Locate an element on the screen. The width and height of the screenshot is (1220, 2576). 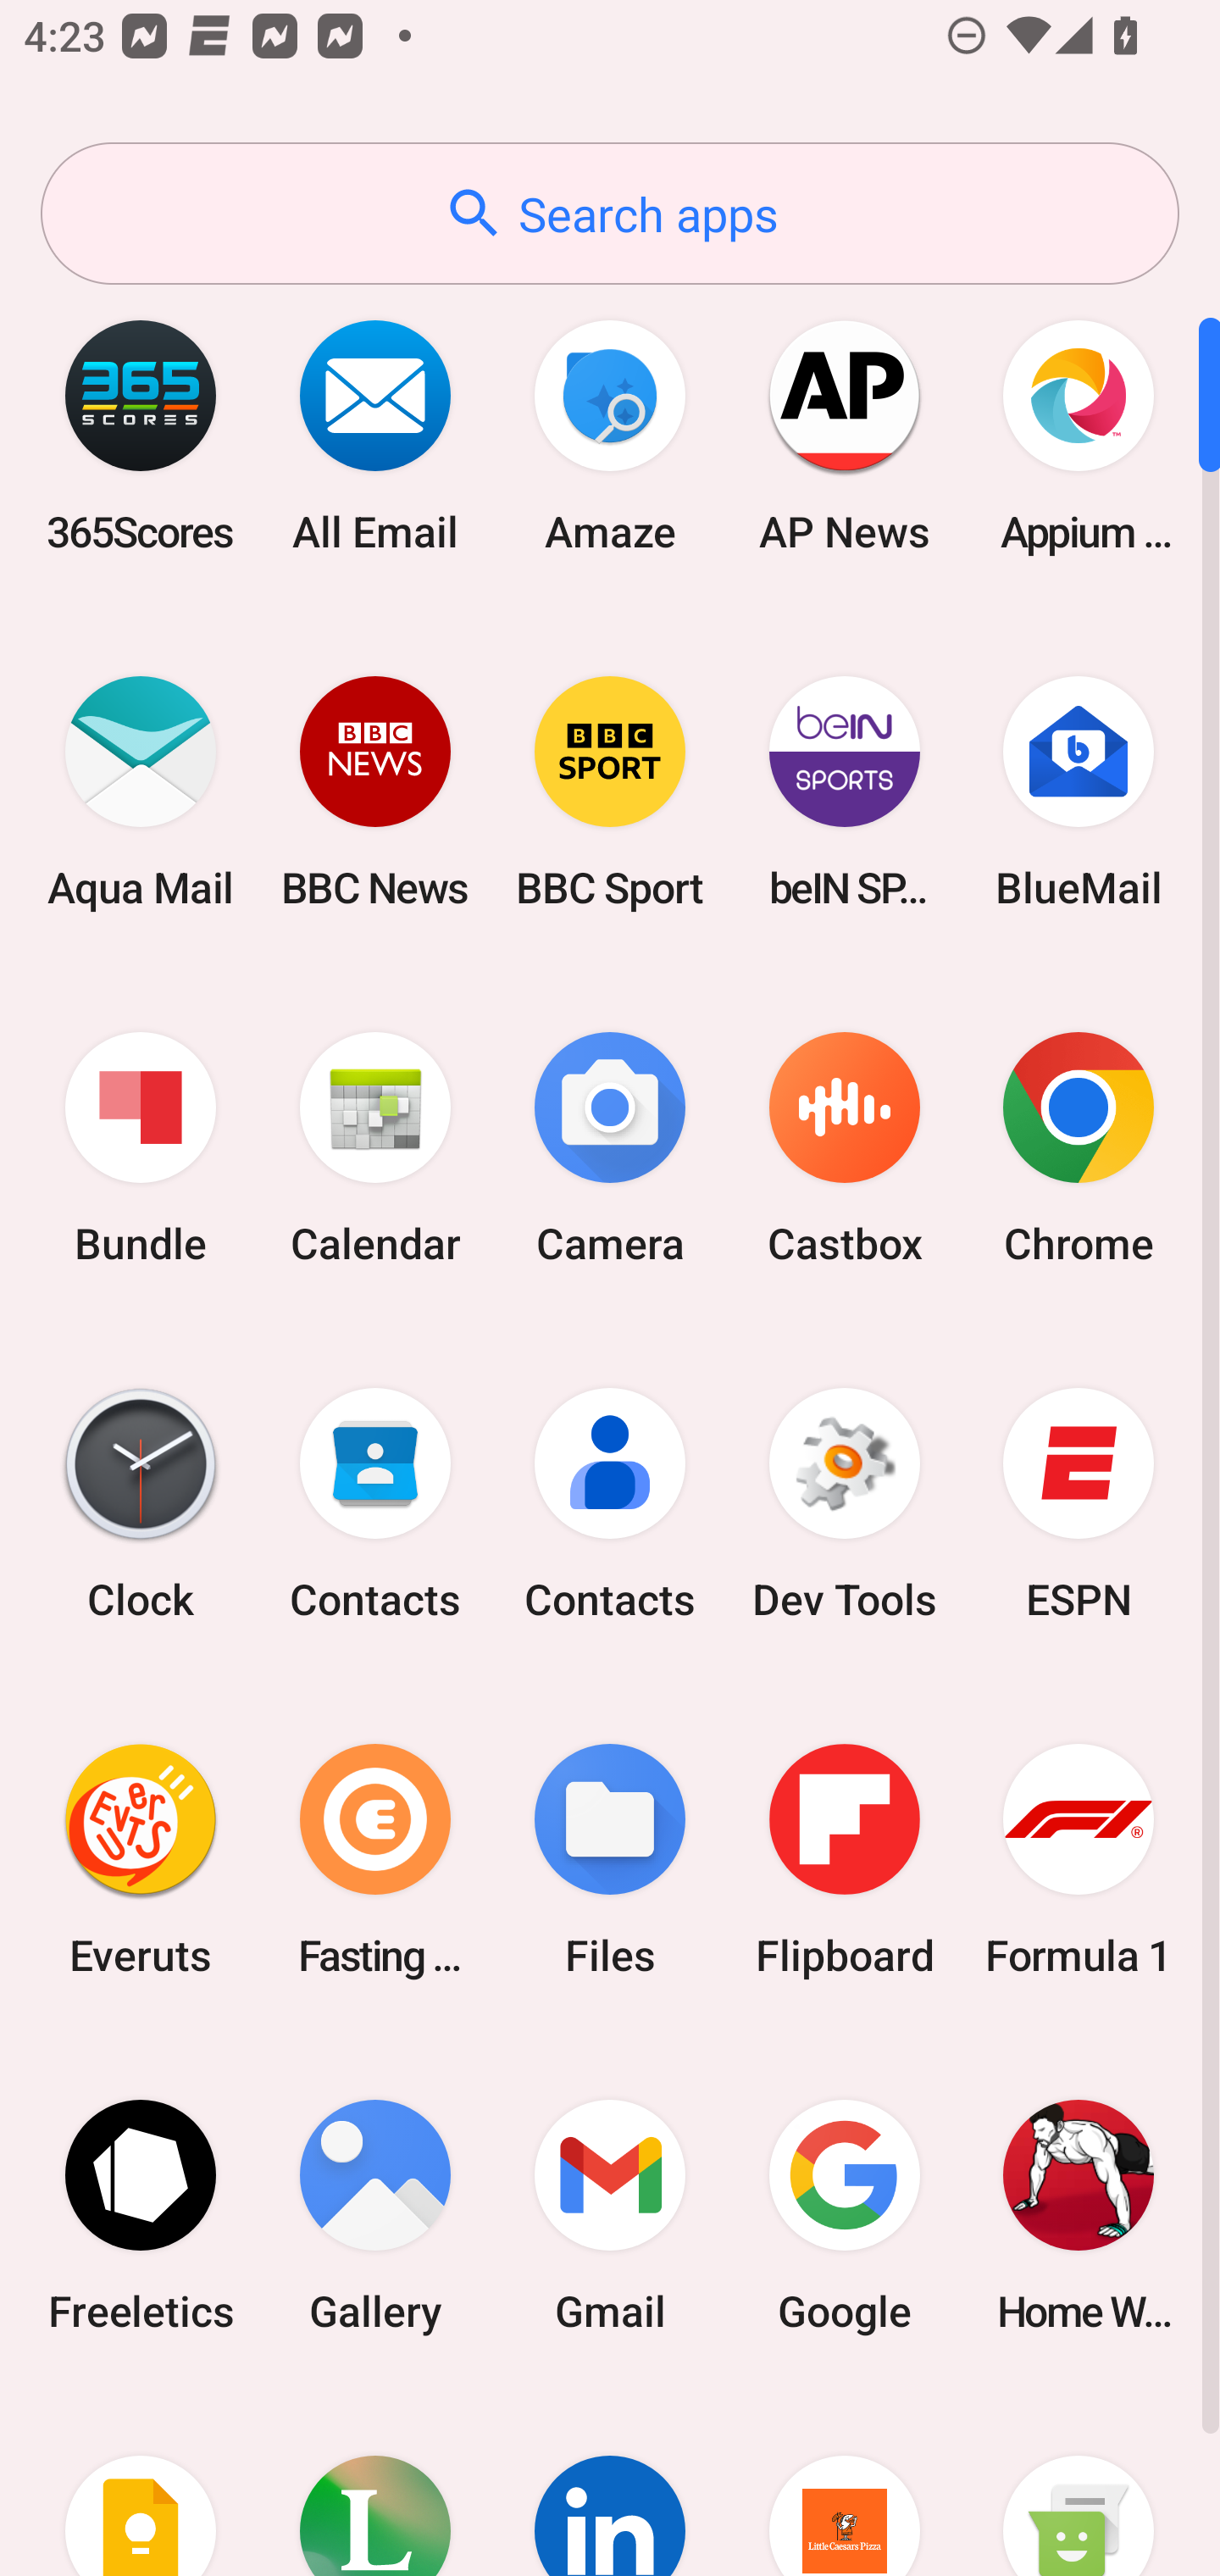
Home Workout is located at coordinates (1079, 2215).